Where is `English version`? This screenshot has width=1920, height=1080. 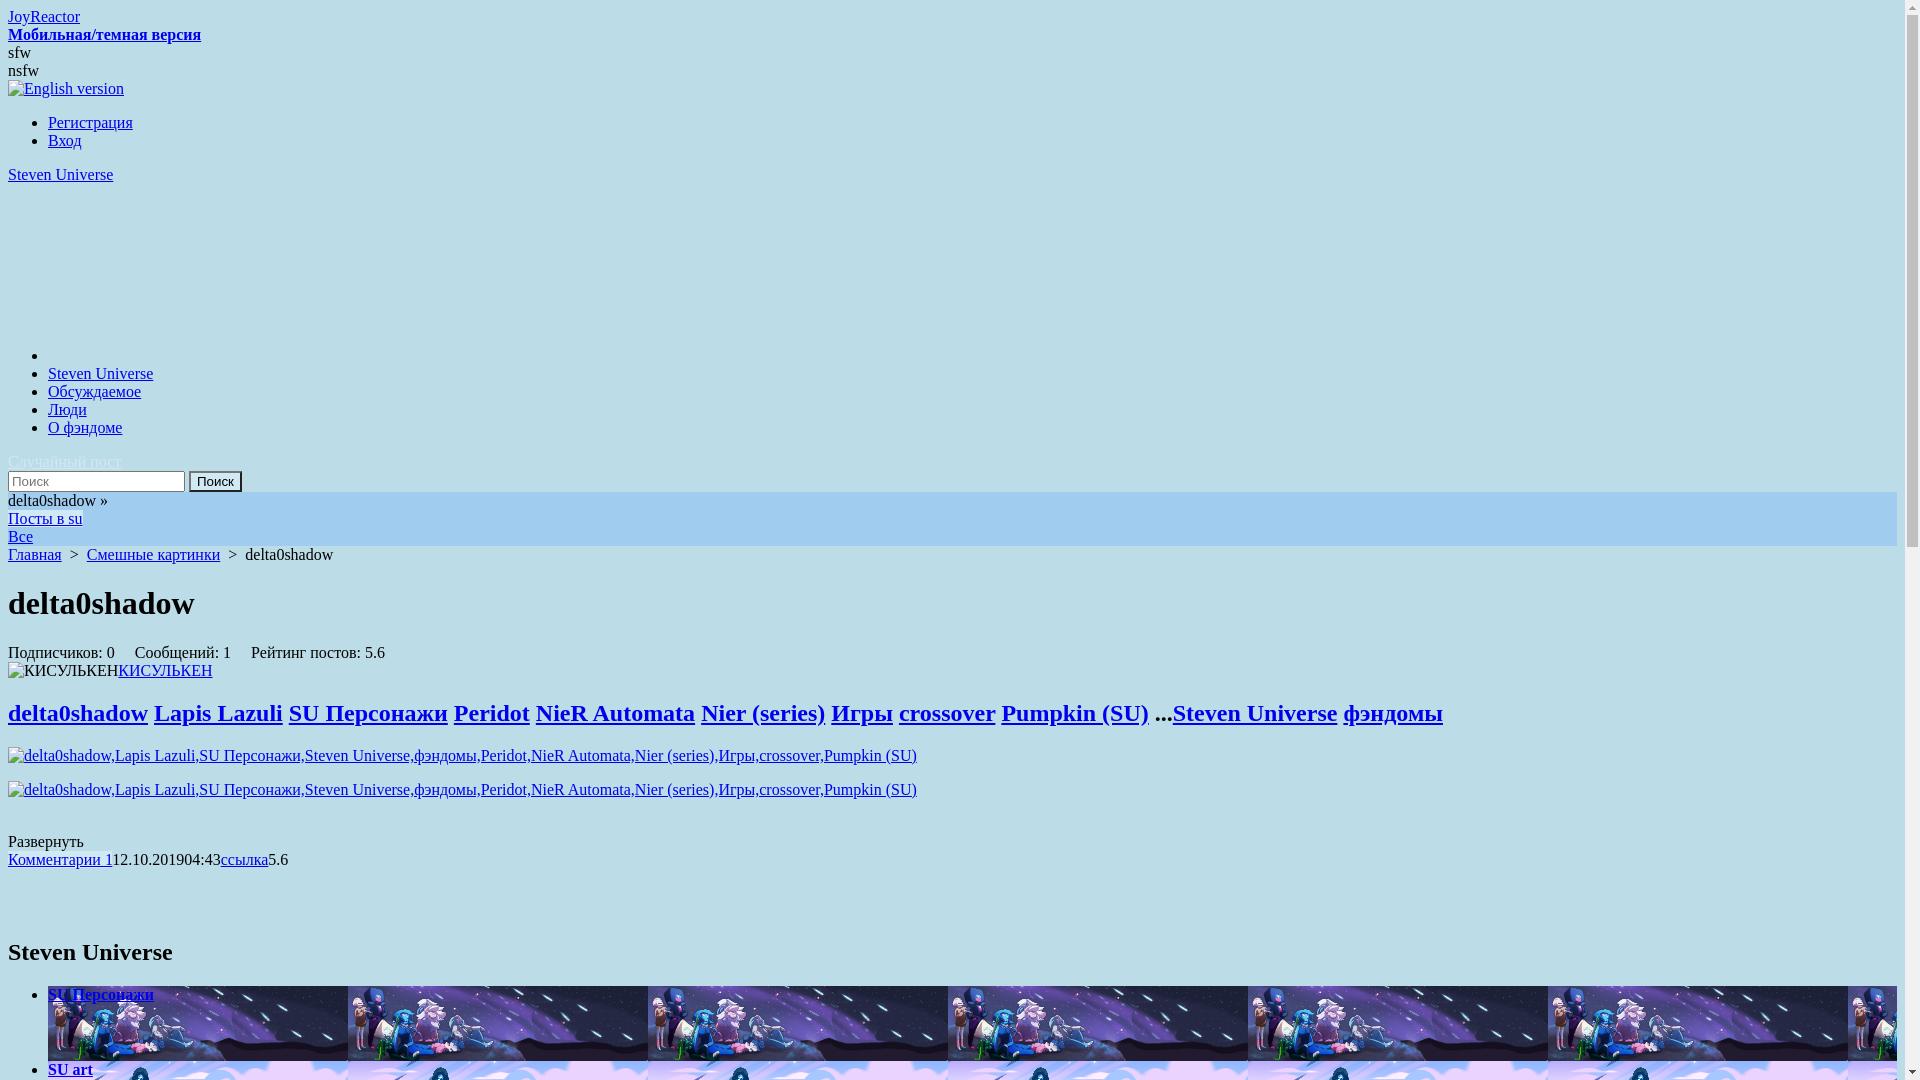 English version is located at coordinates (66, 89).